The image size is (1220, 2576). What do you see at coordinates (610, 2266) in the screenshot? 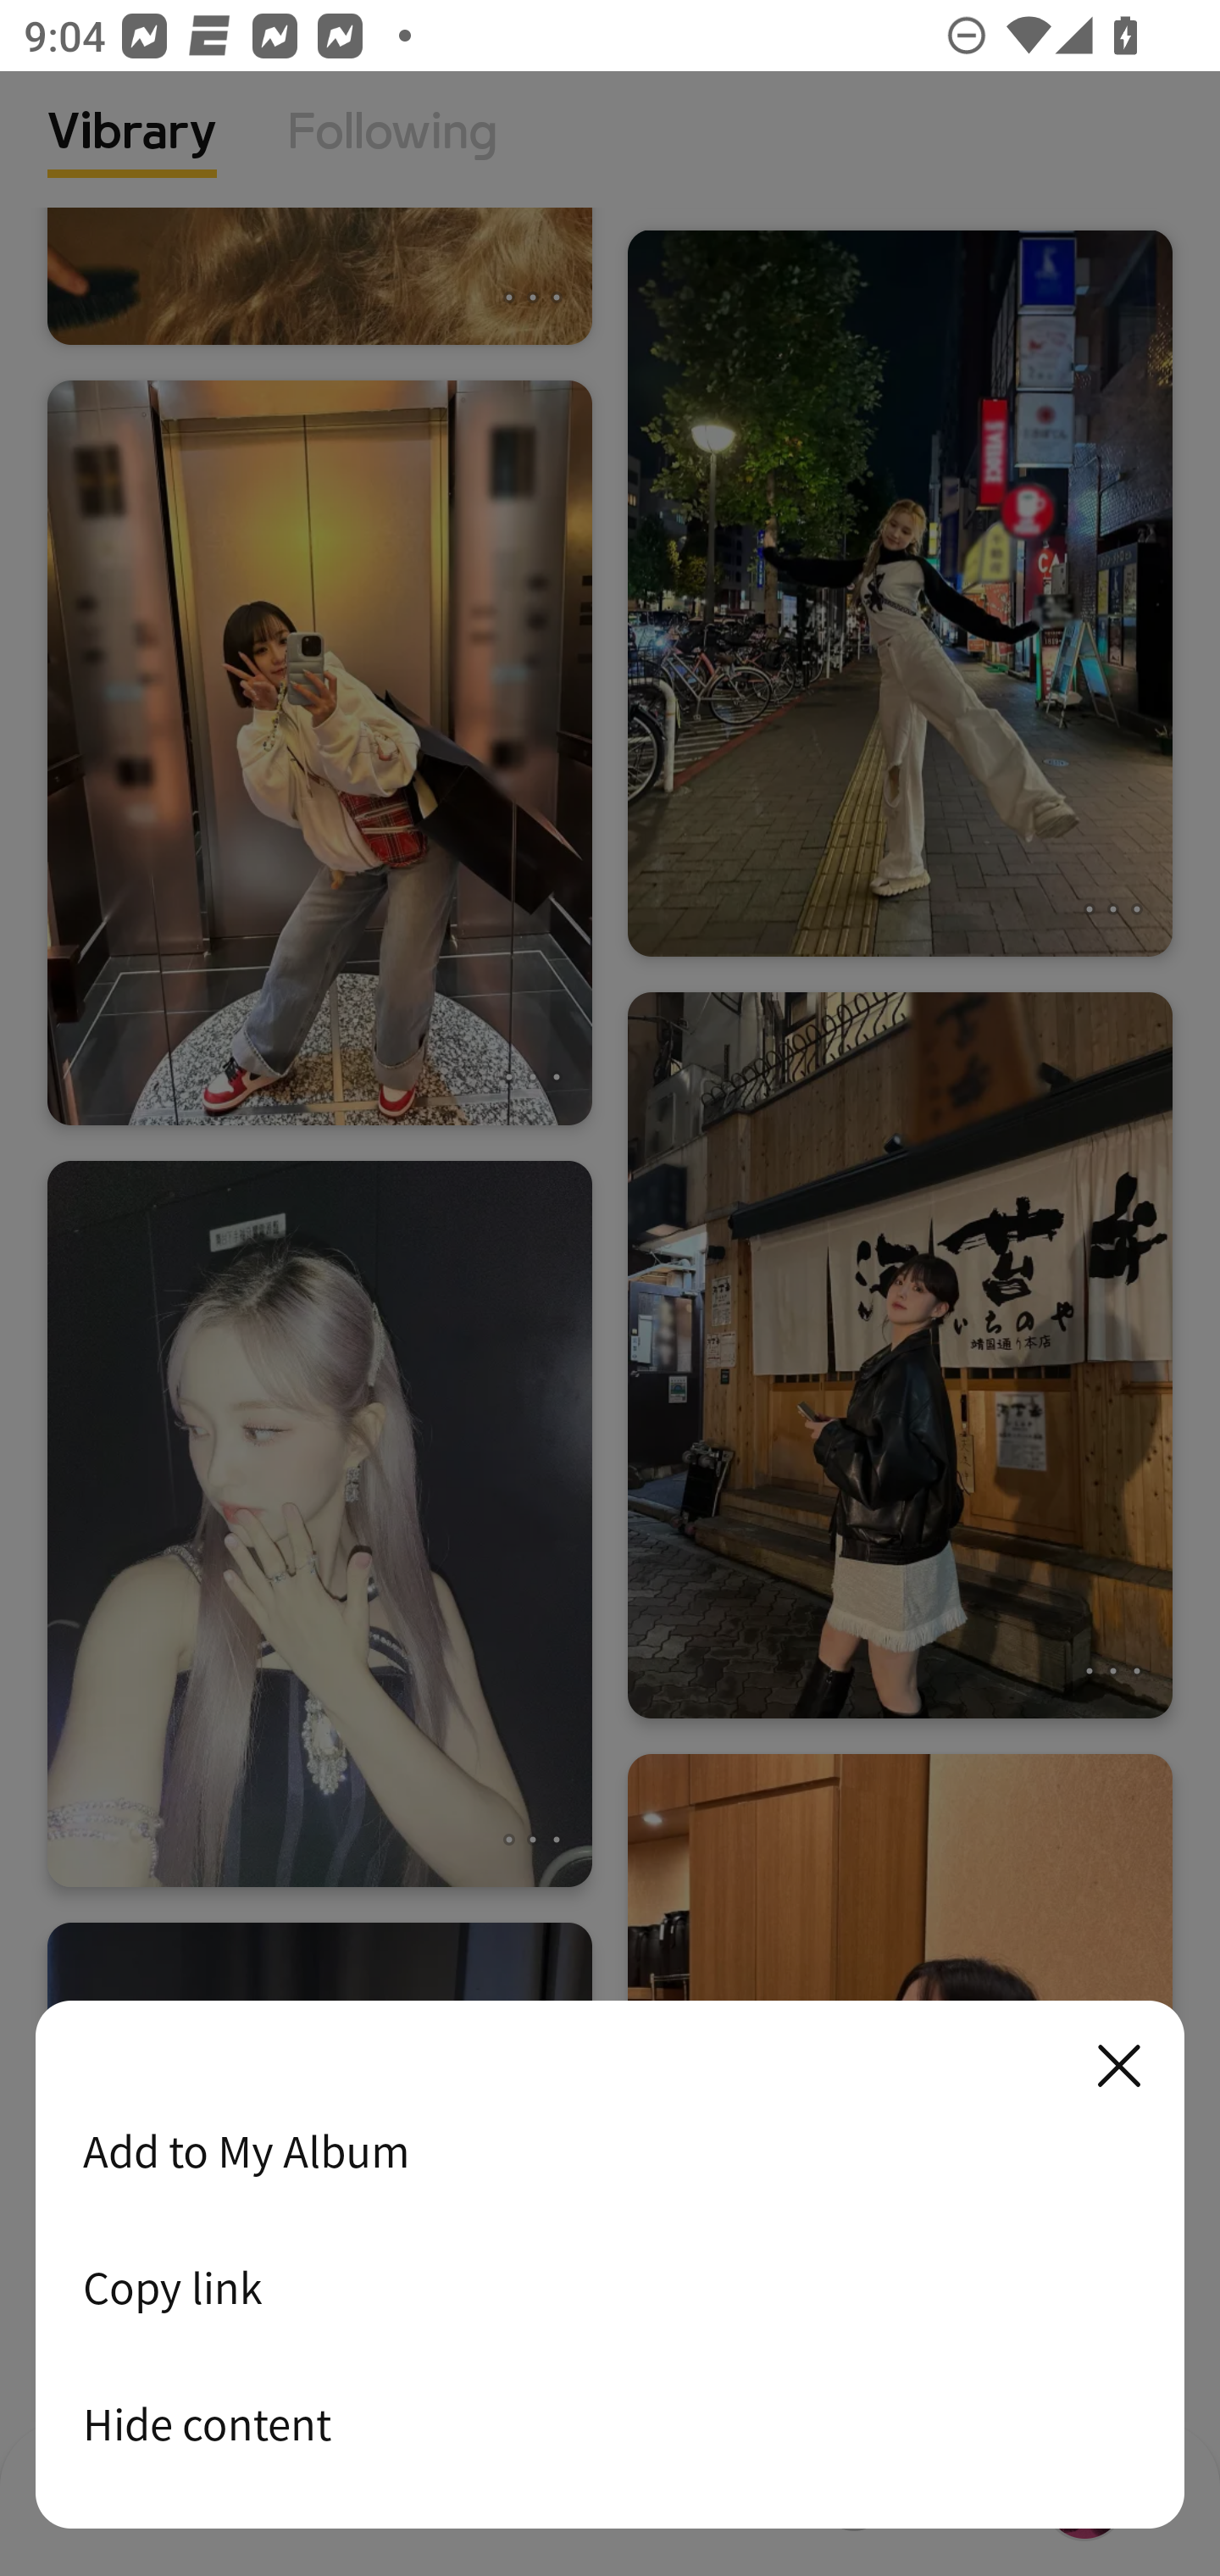
I see `Add to My Album Copy link Hide content` at bounding box center [610, 2266].